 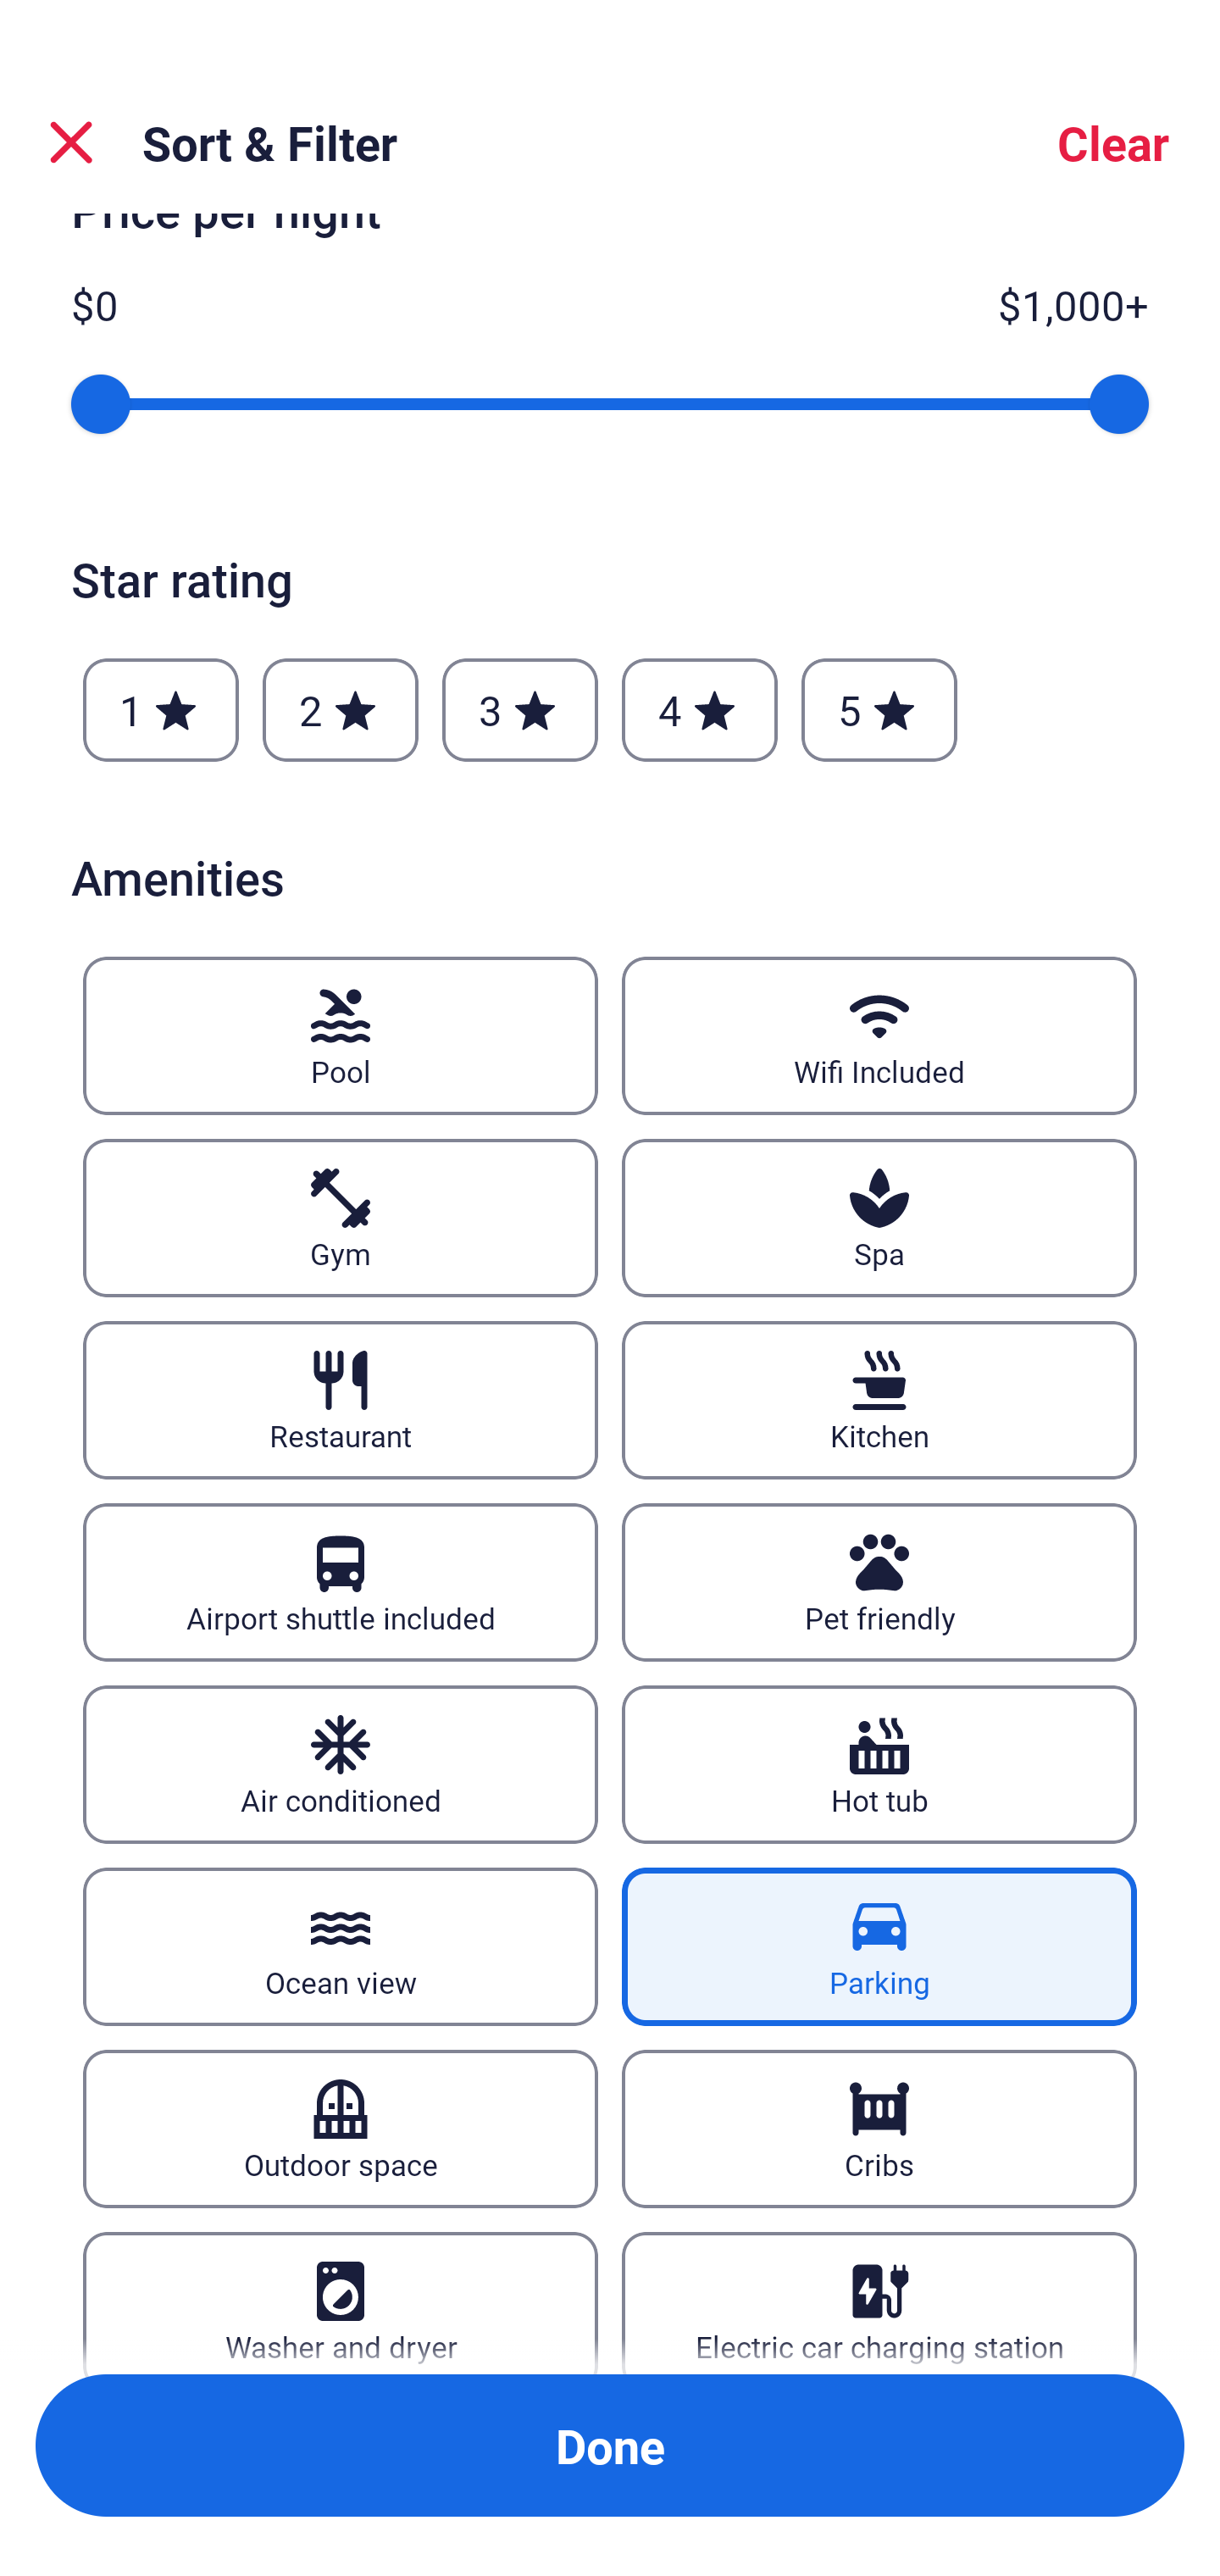 I want to click on Electric car charging station, so click(x=879, y=2302).